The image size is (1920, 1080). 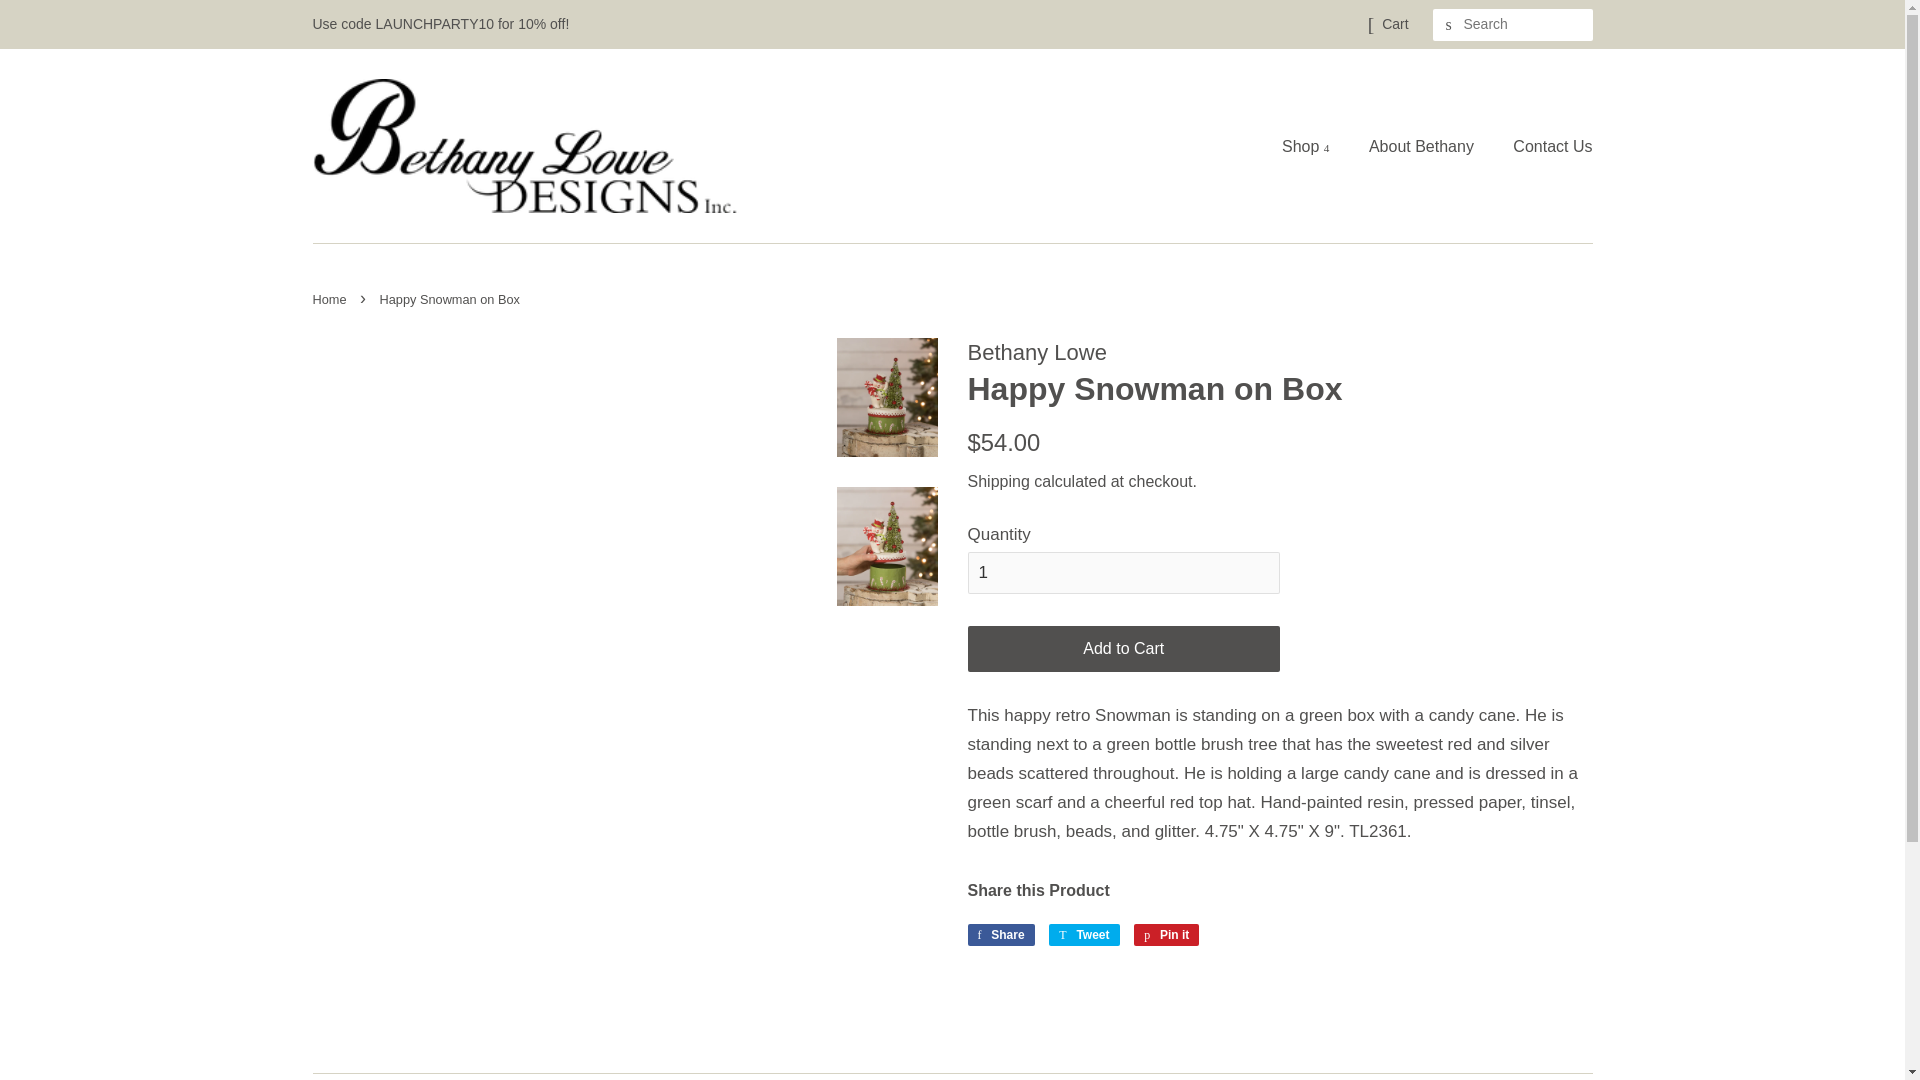 What do you see at coordinates (1000, 935) in the screenshot?
I see `Share on Facebook` at bounding box center [1000, 935].